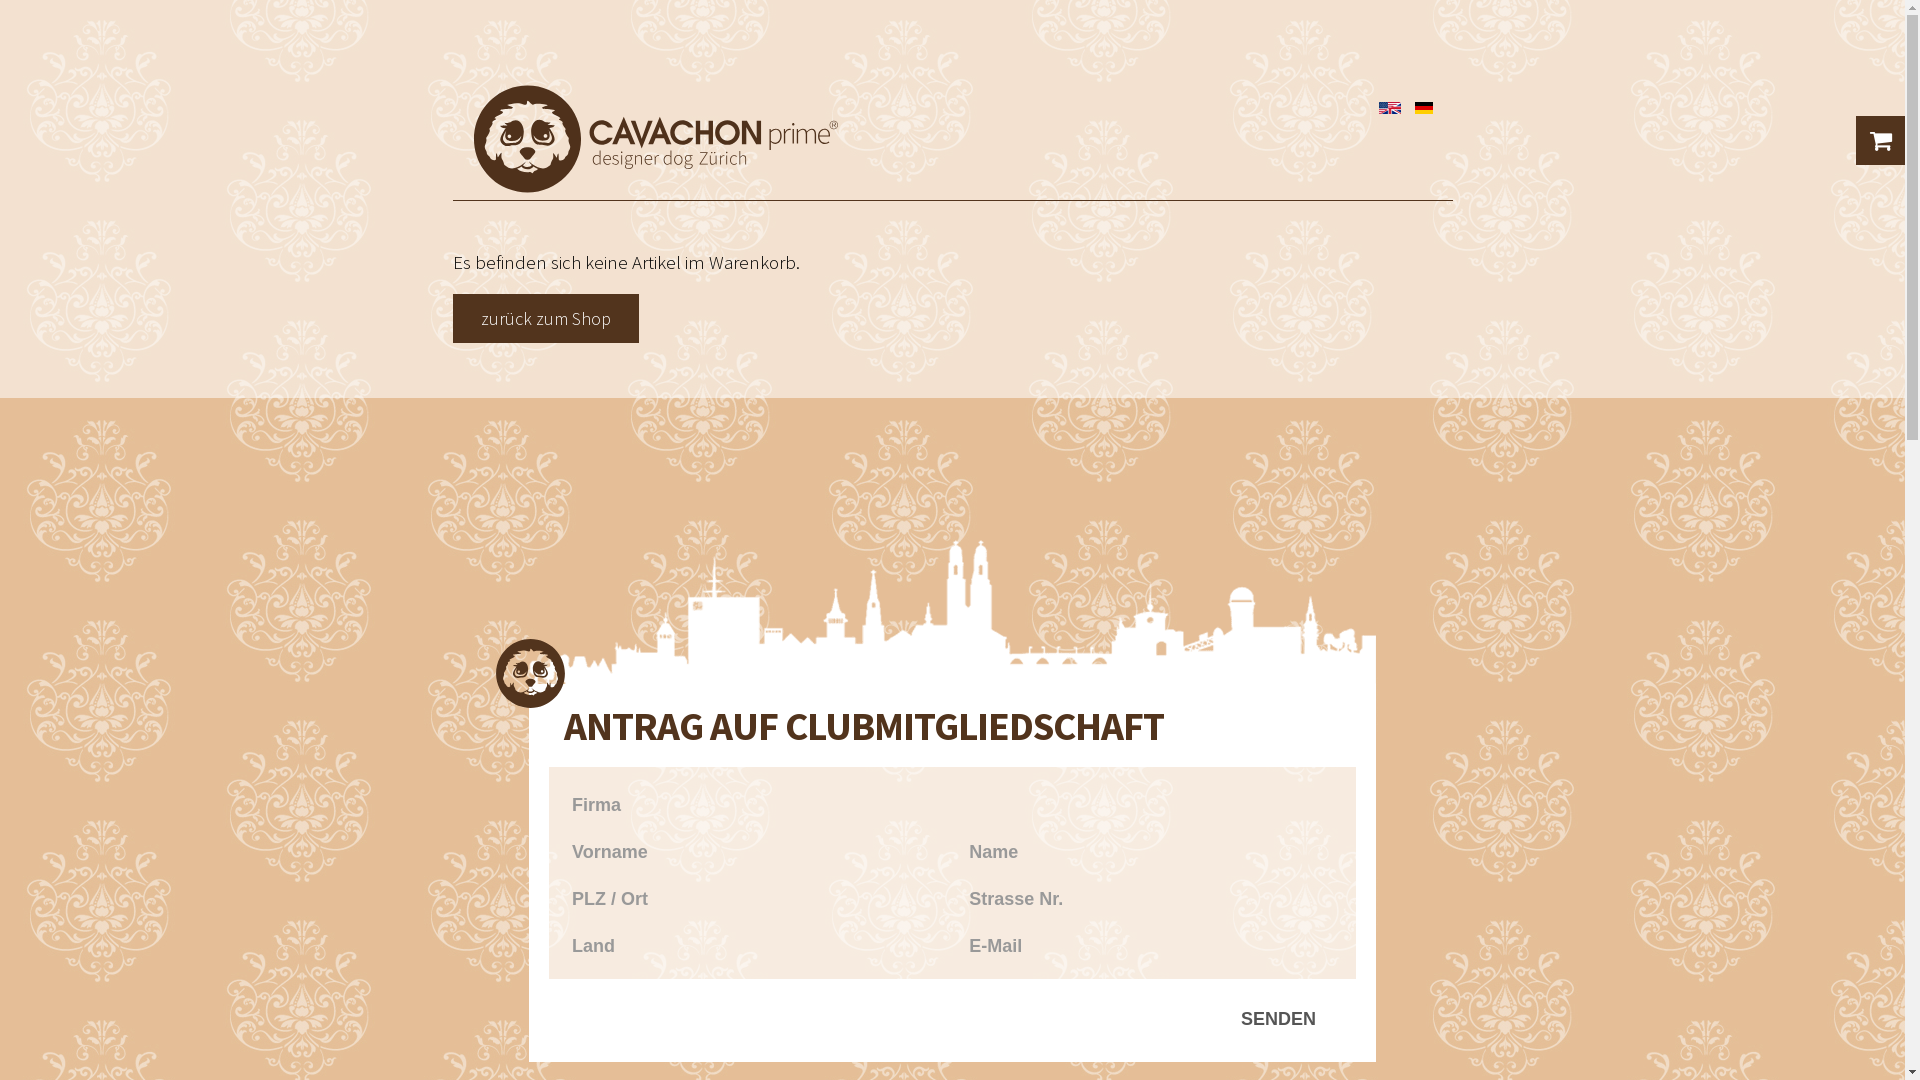 The width and height of the screenshot is (1920, 1080). What do you see at coordinates (1389, 108) in the screenshot?
I see `English (UK)` at bounding box center [1389, 108].